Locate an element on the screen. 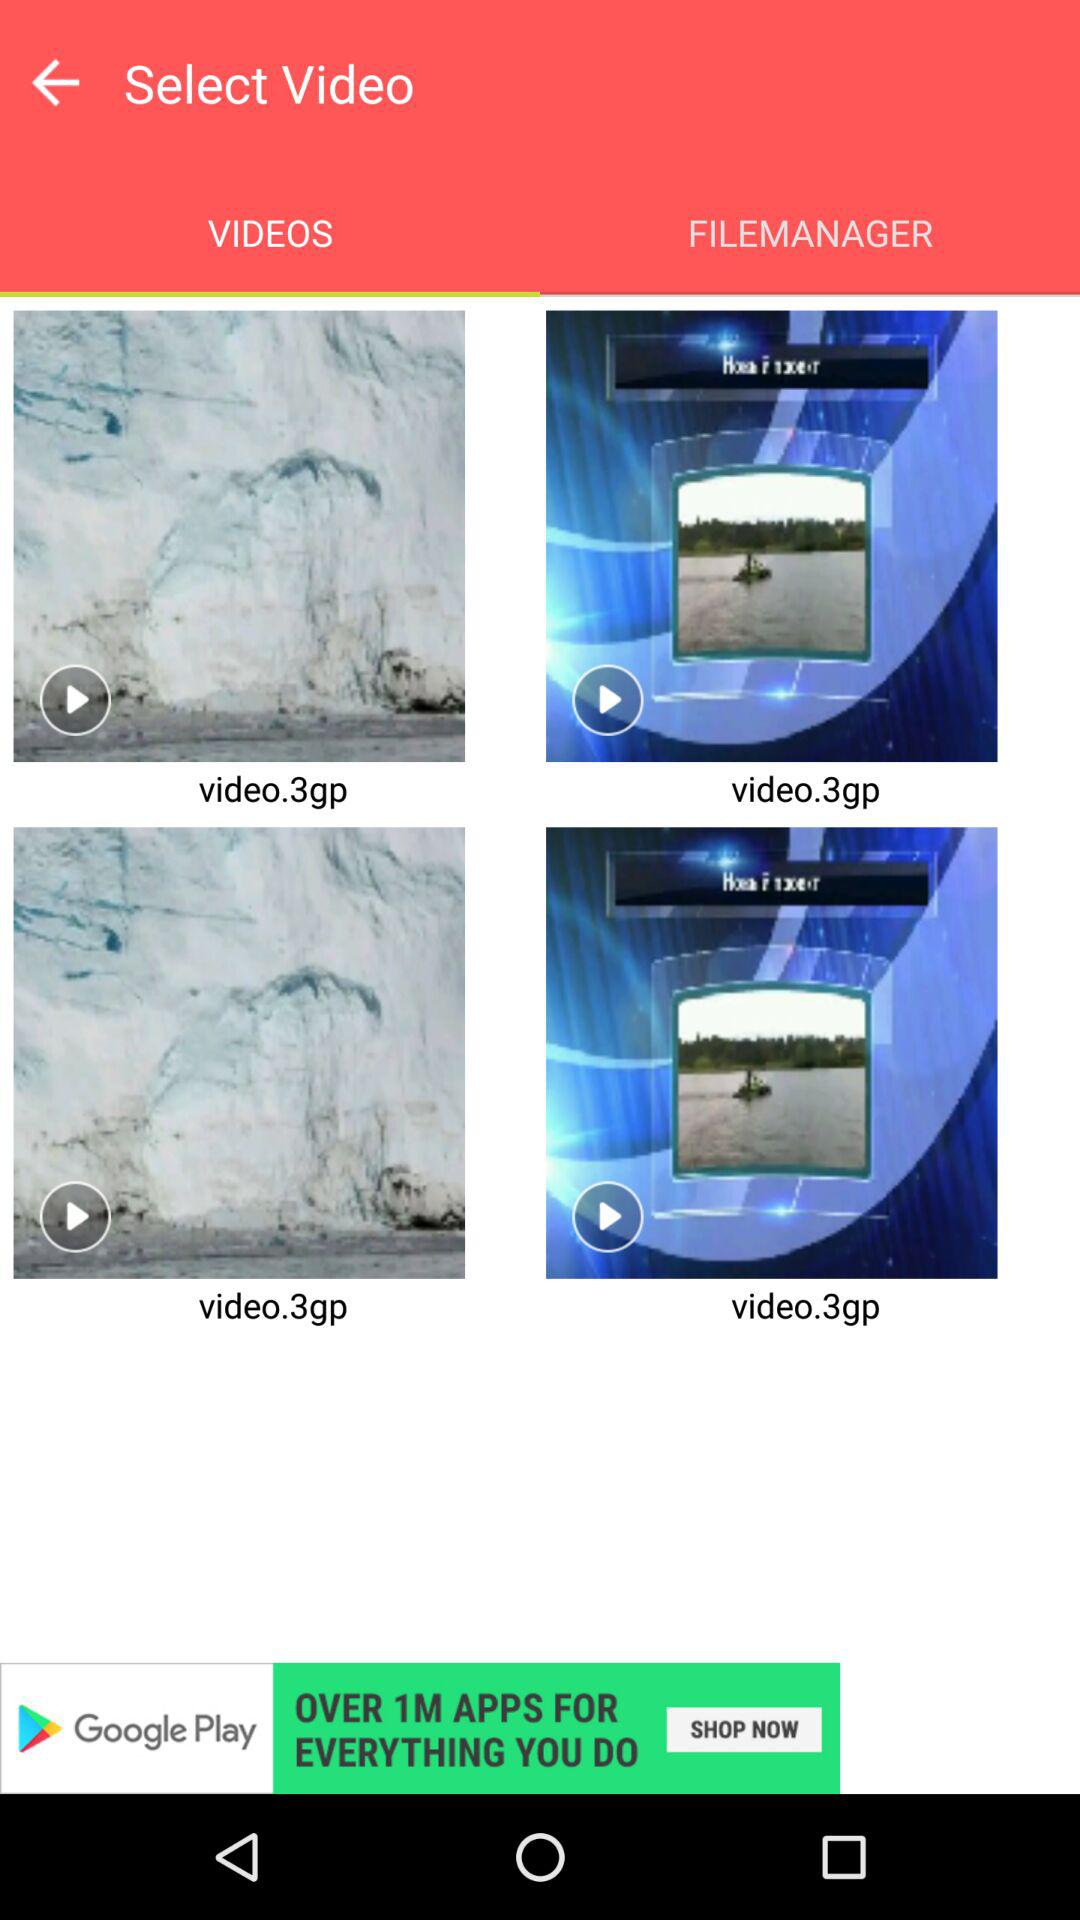 This screenshot has width=1080, height=1920. go to the google play store is located at coordinates (540, 1728).